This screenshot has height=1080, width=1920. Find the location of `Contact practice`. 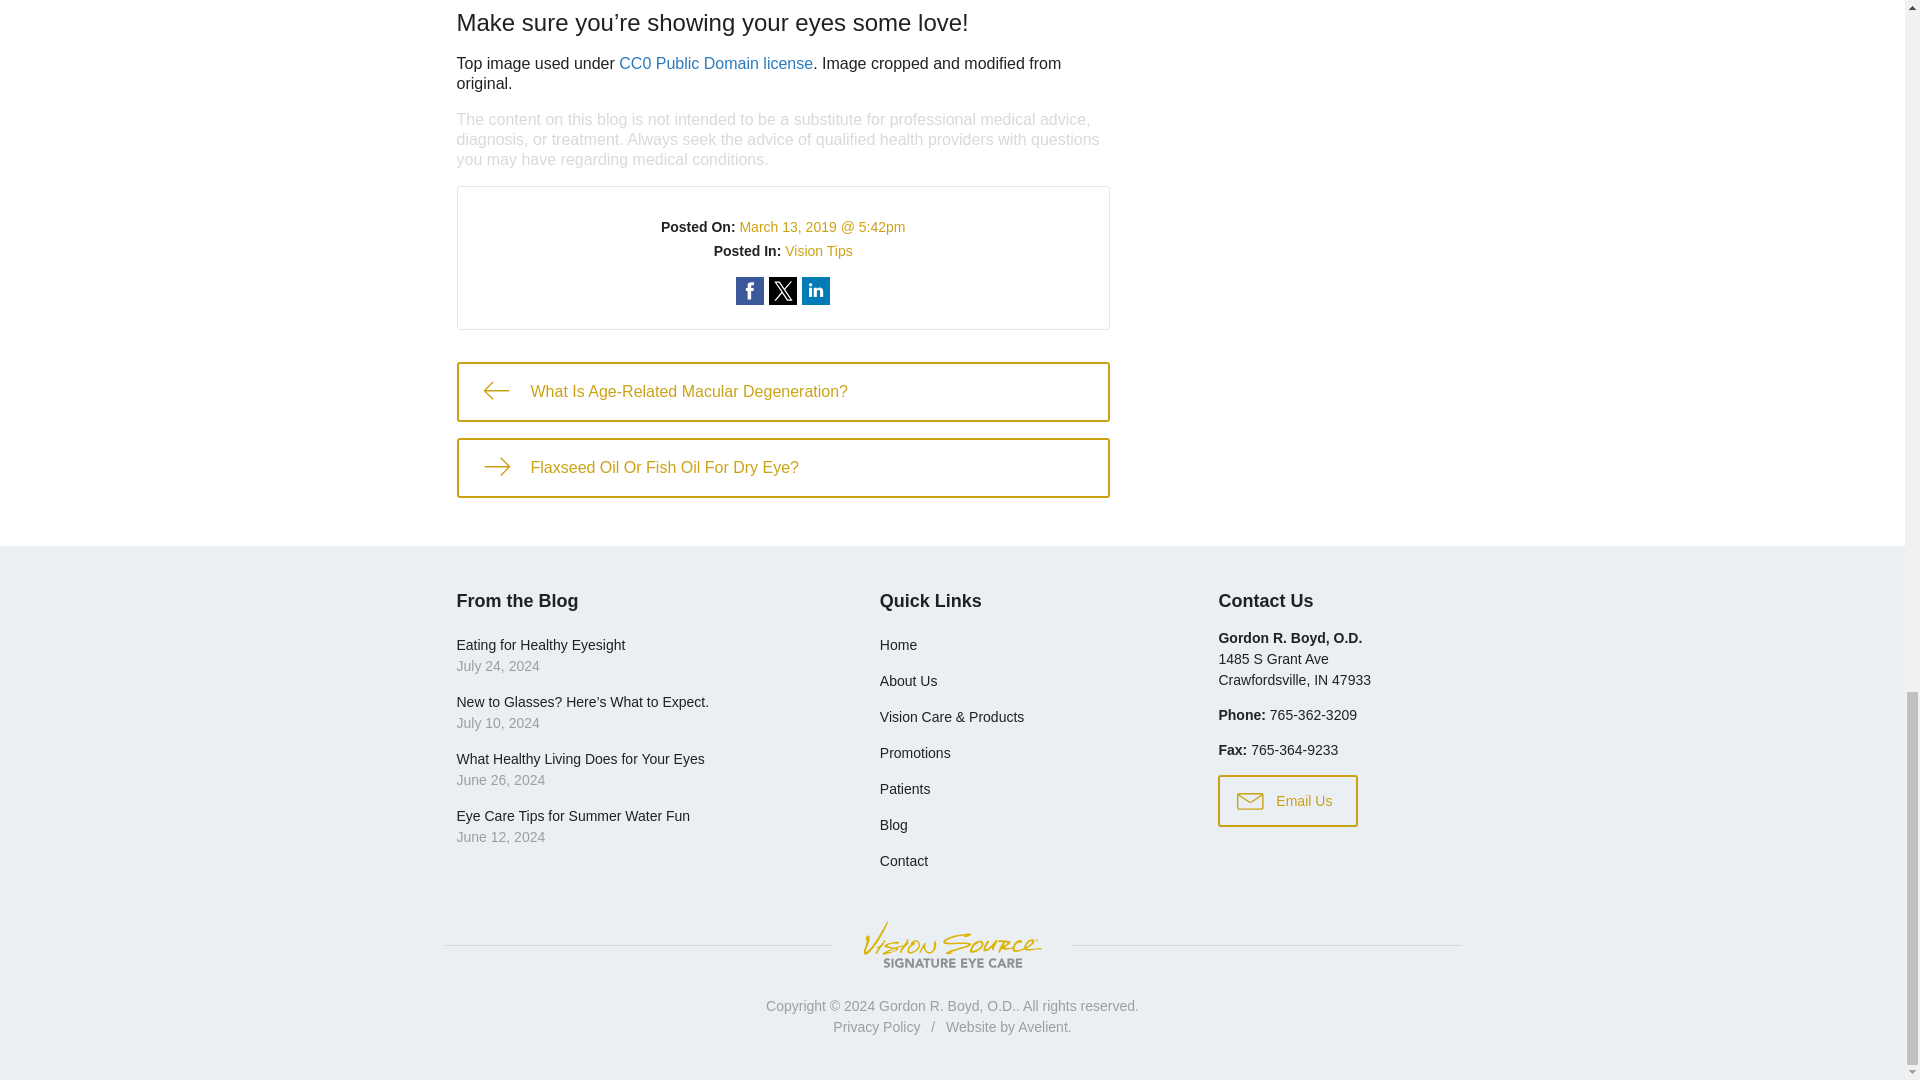

Contact practice is located at coordinates (782, 290).